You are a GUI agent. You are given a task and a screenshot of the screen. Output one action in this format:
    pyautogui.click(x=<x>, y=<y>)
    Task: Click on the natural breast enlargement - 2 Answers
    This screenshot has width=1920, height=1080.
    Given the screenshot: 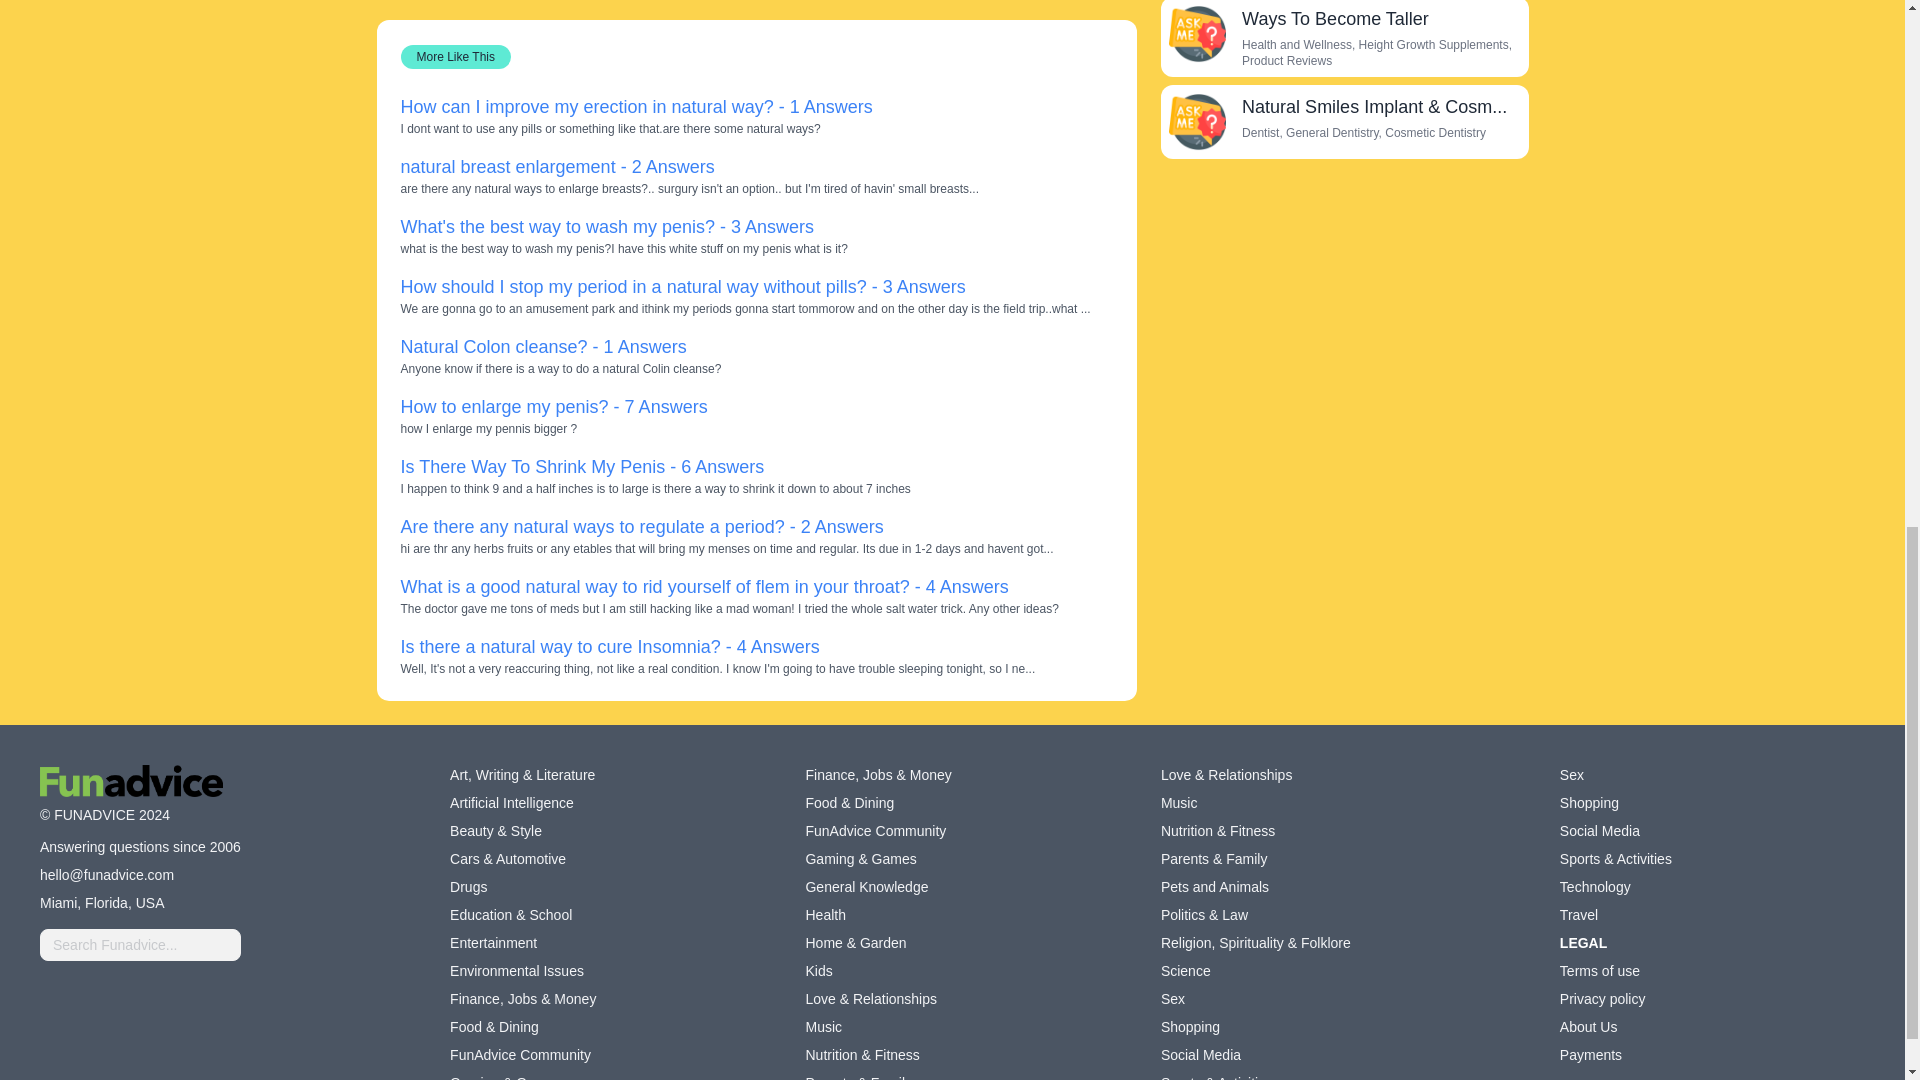 What is the action you would take?
    pyautogui.click(x=556, y=166)
    